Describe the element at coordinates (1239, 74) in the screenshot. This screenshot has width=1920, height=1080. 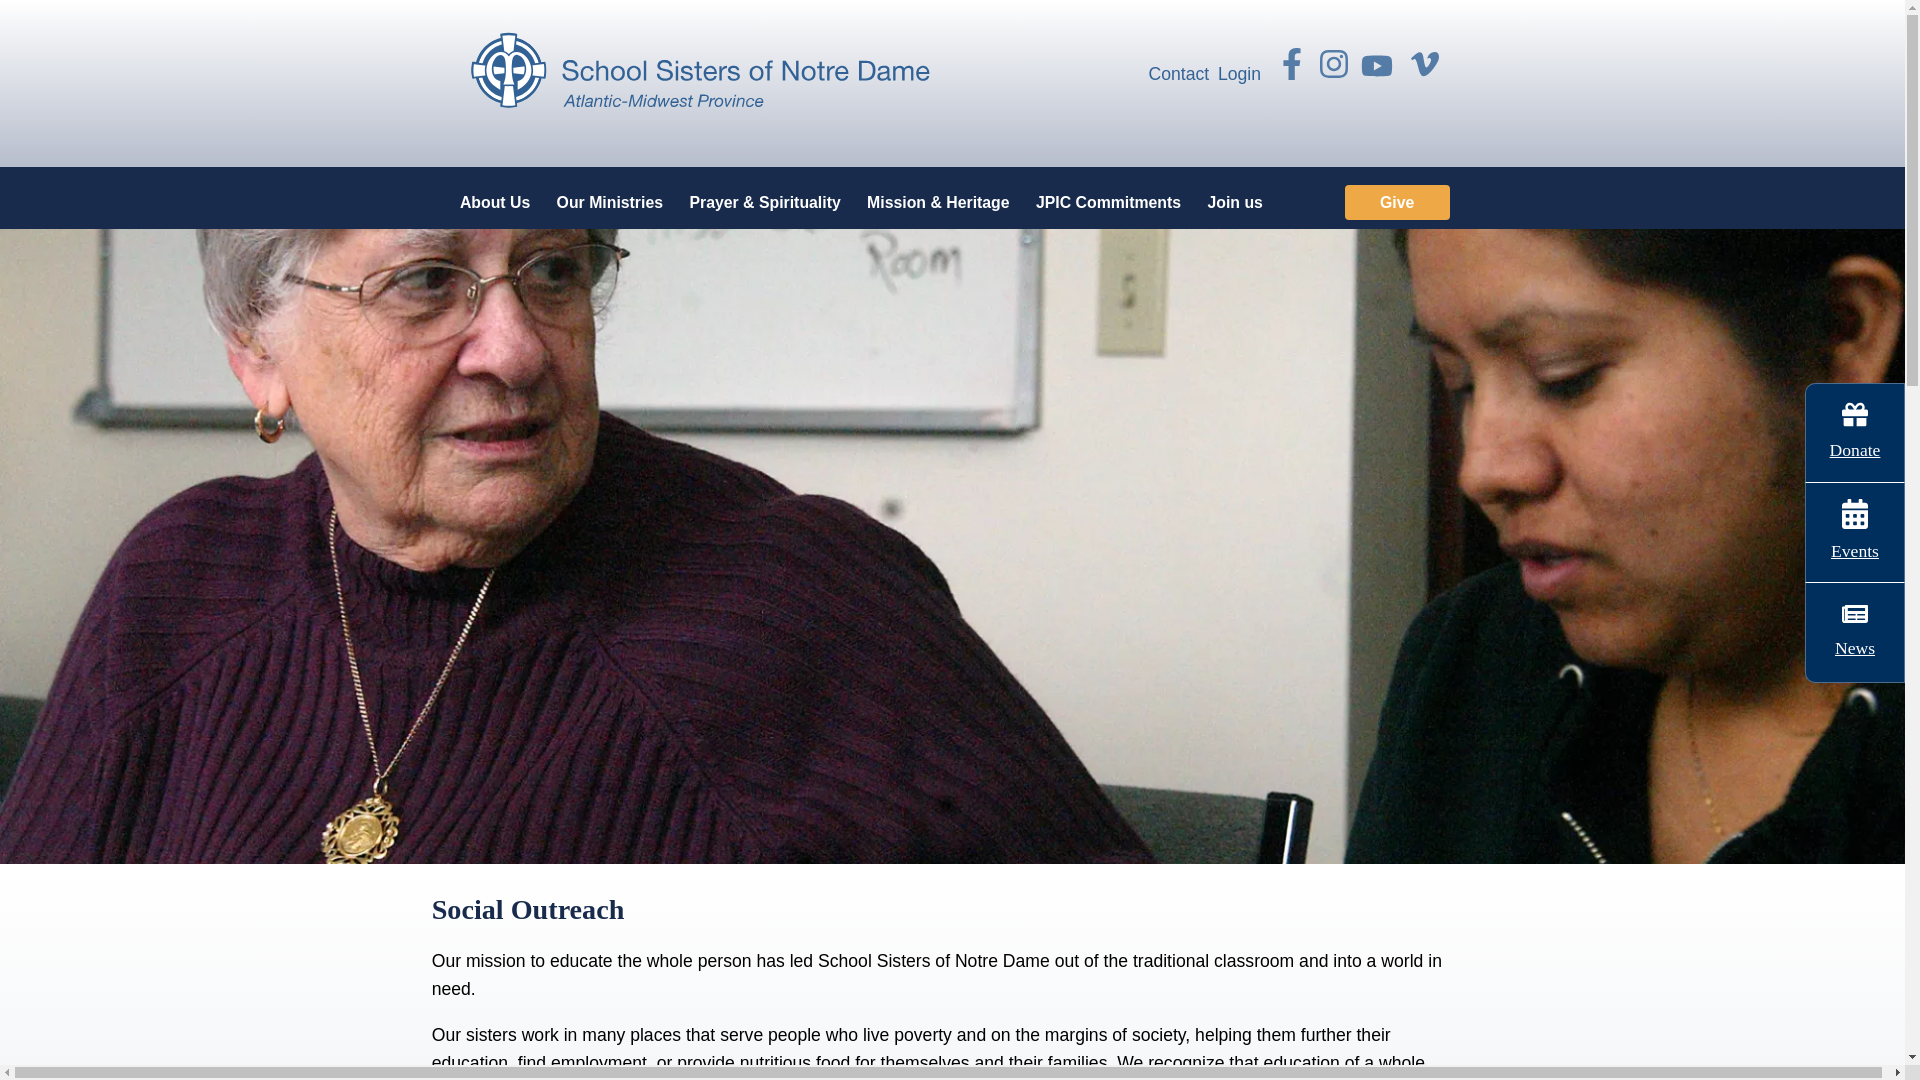
I see `Login` at that location.